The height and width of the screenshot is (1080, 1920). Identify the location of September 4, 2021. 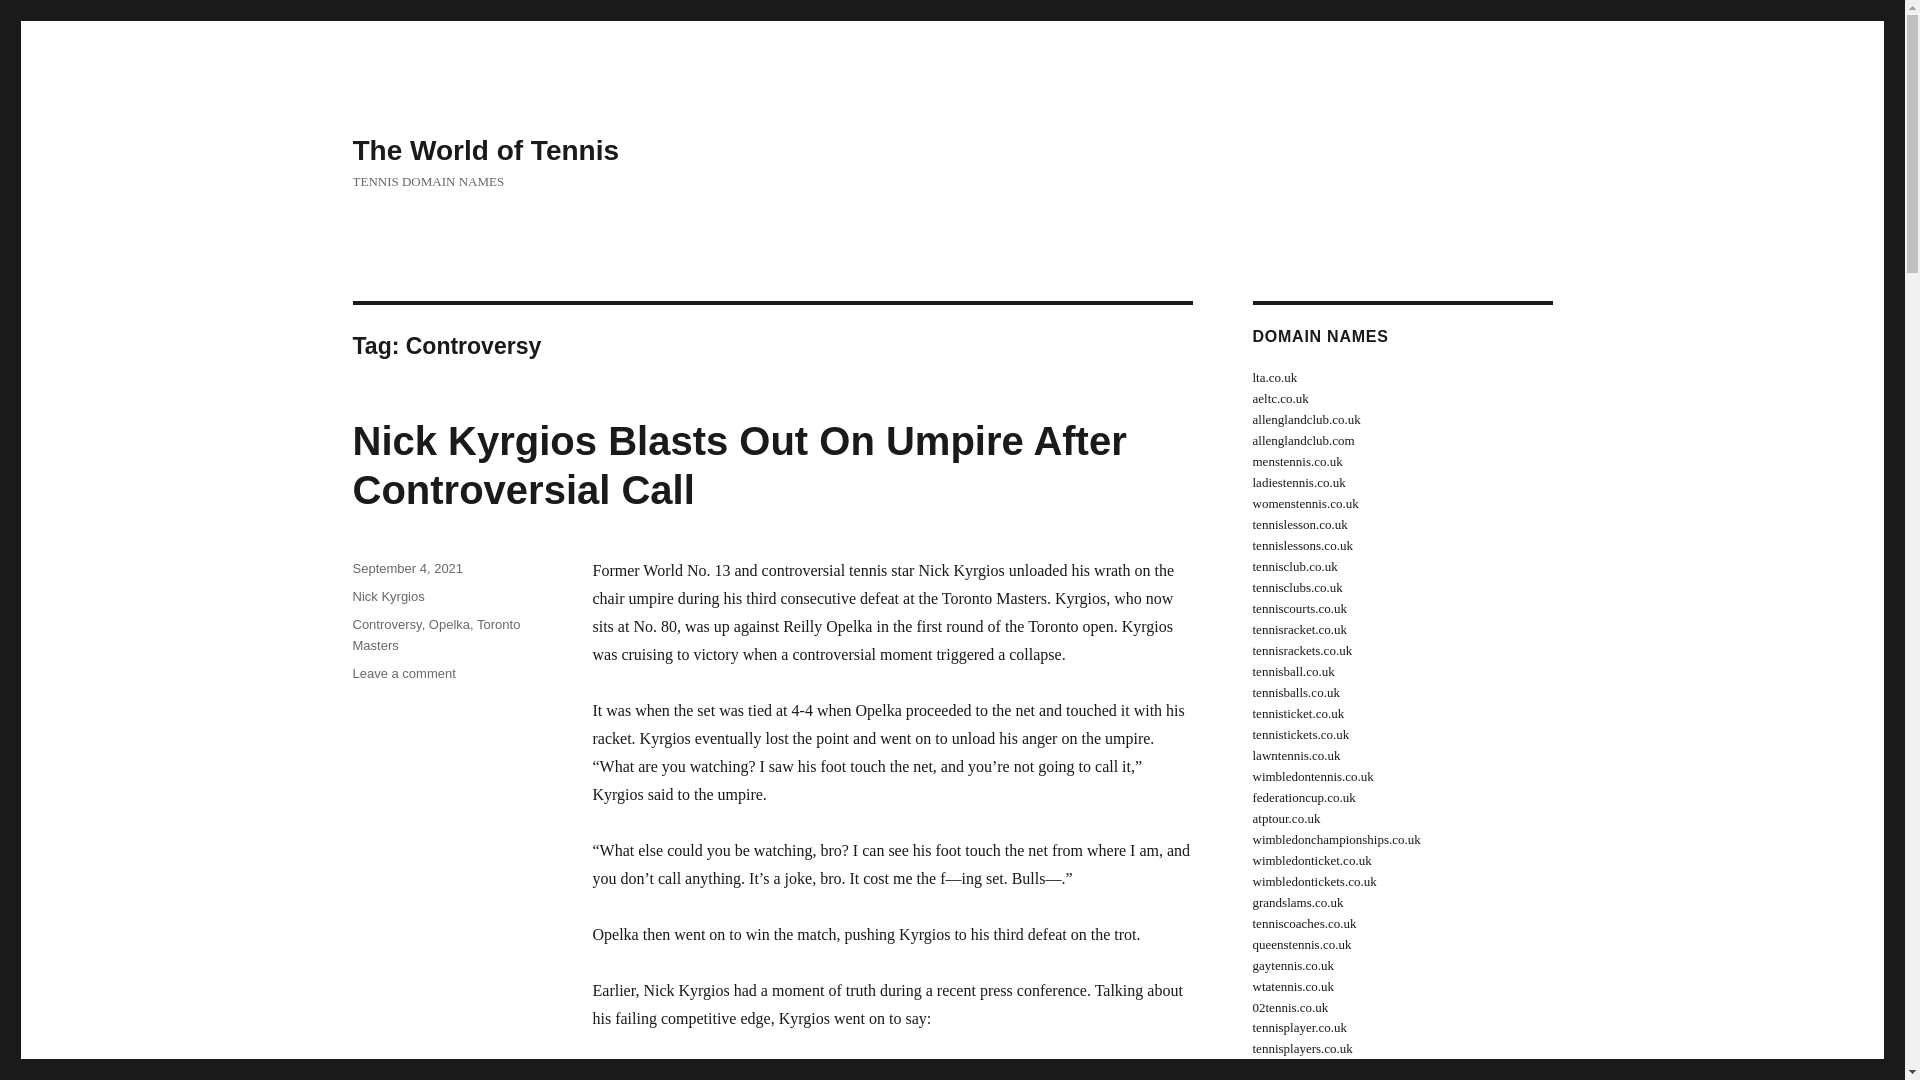
(406, 568).